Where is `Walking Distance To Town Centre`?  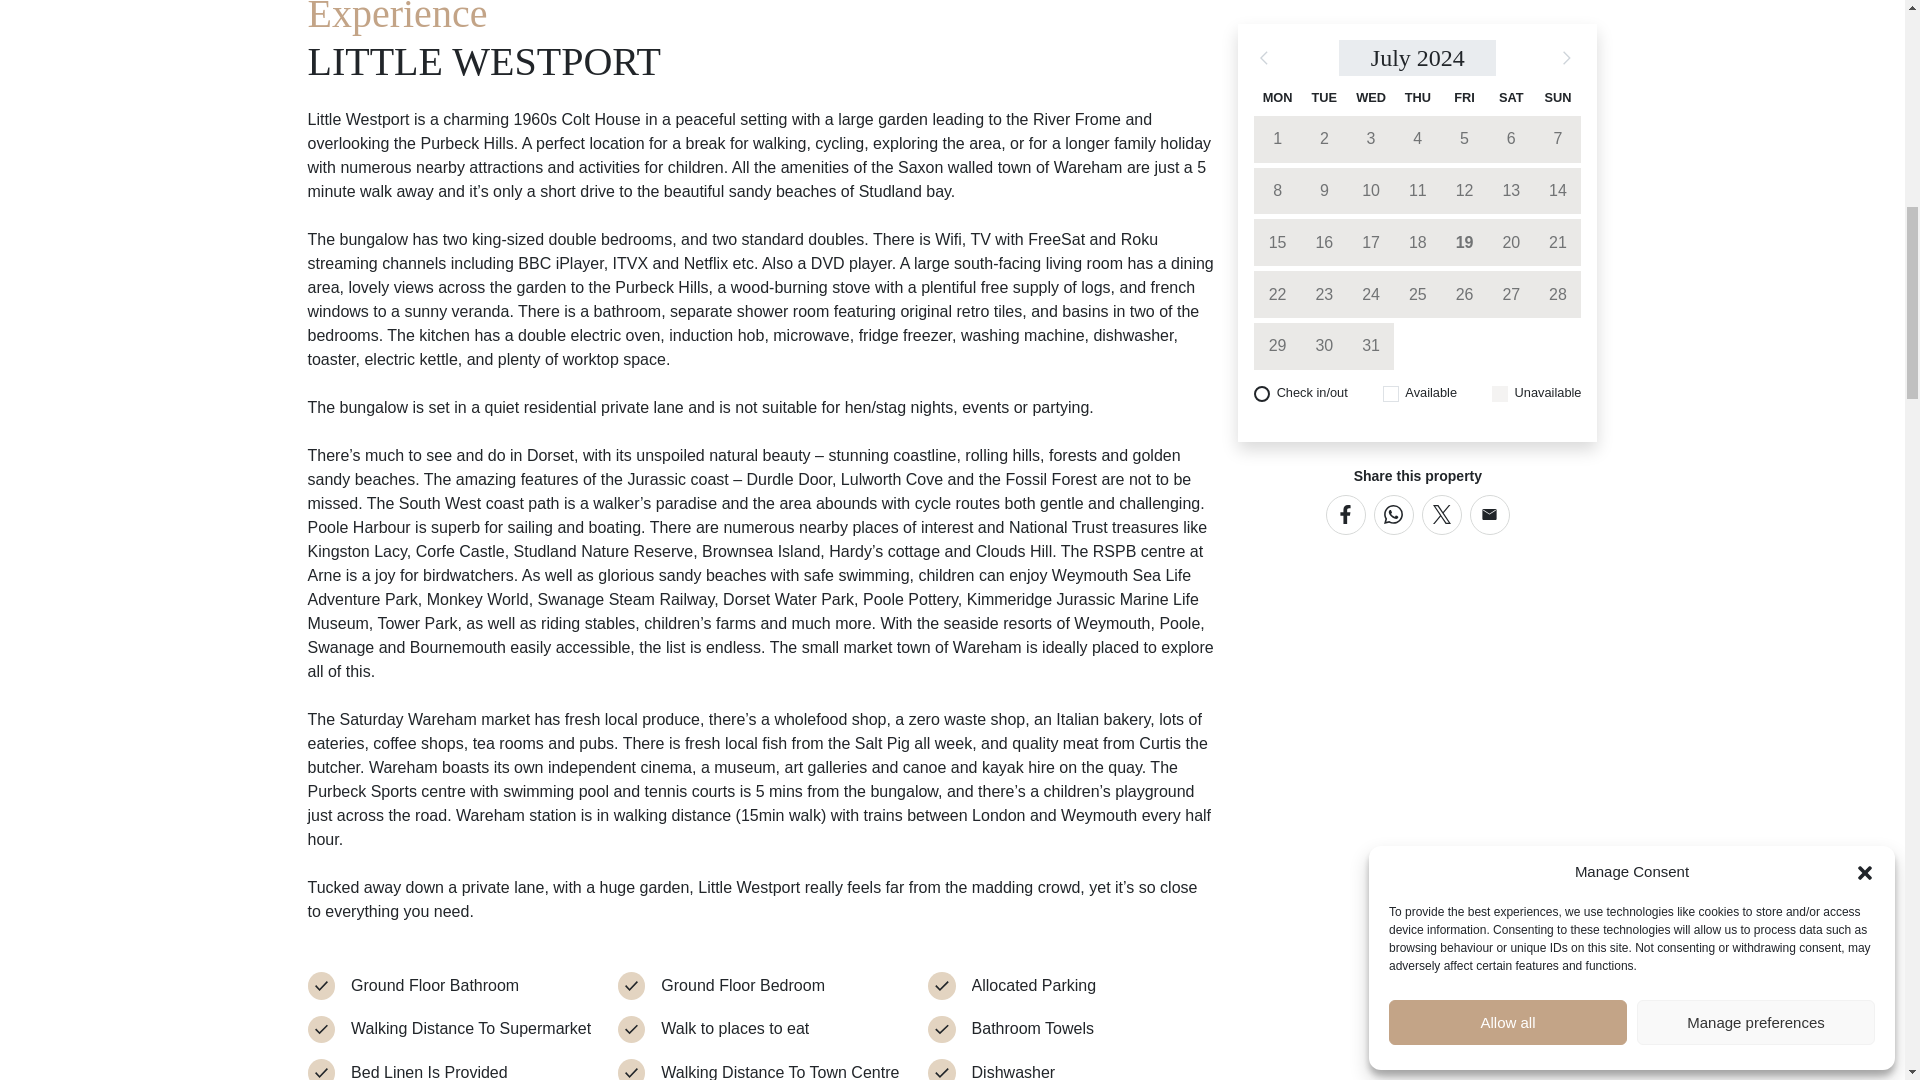
Walking Distance To Town Centre is located at coordinates (779, 1070).